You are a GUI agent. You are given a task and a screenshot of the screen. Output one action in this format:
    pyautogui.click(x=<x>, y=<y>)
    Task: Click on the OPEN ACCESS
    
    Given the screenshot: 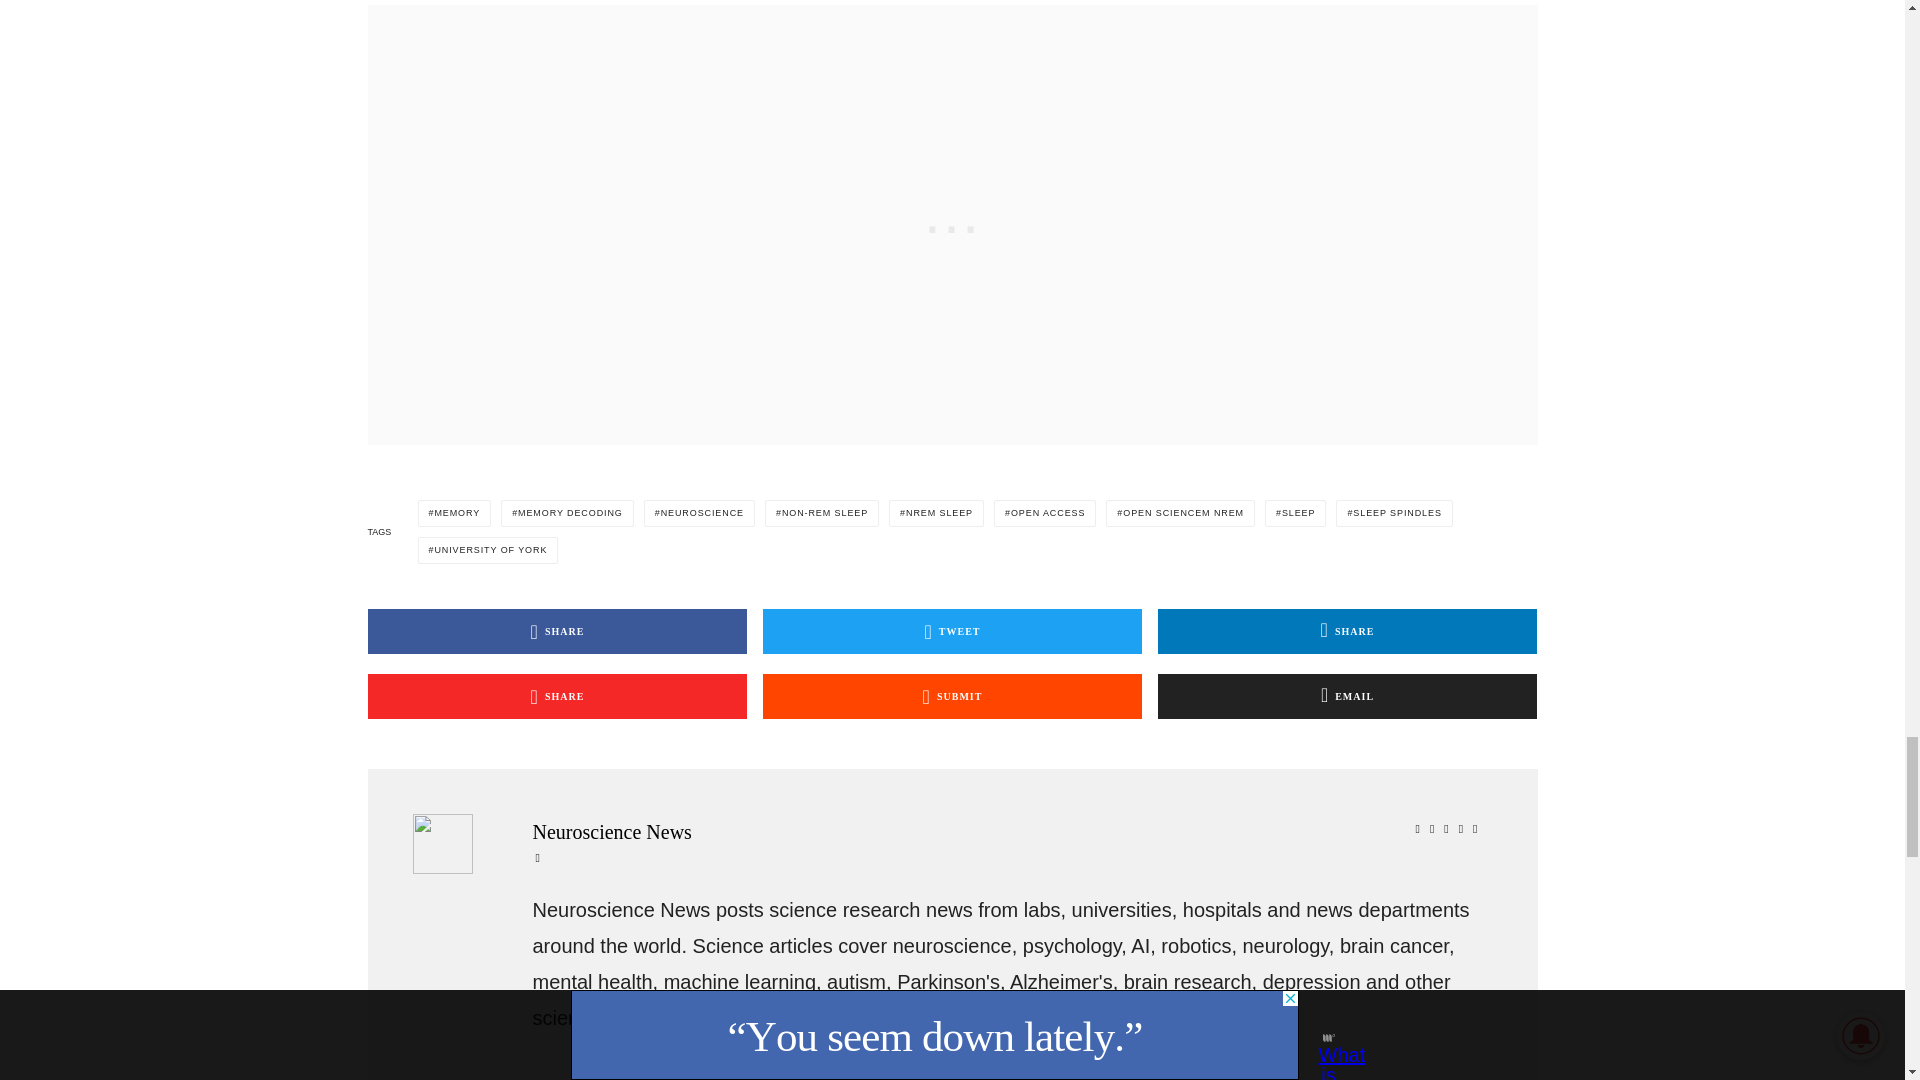 What is the action you would take?
    pyautogui.click(x=1045, y=514)
    